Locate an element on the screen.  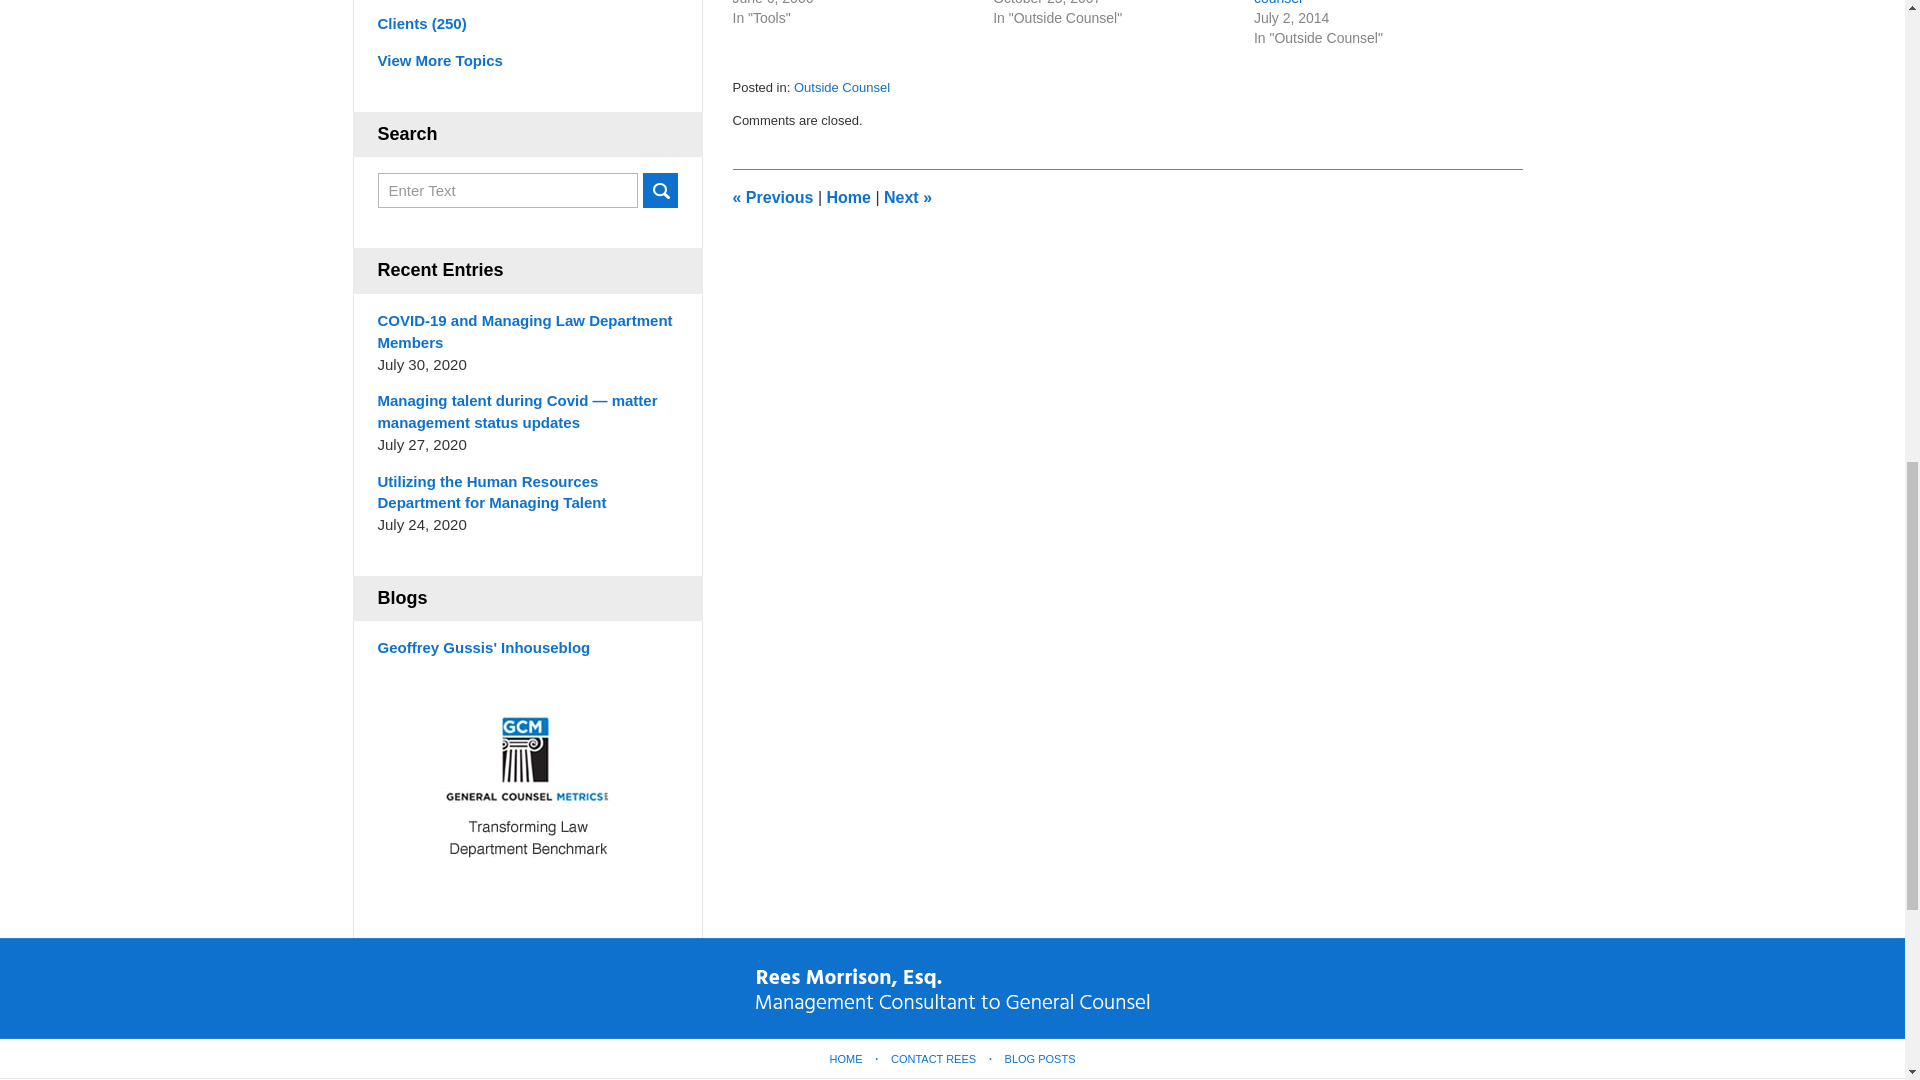
View all posts in Outside Counsel is located at coordinates (842, 87).